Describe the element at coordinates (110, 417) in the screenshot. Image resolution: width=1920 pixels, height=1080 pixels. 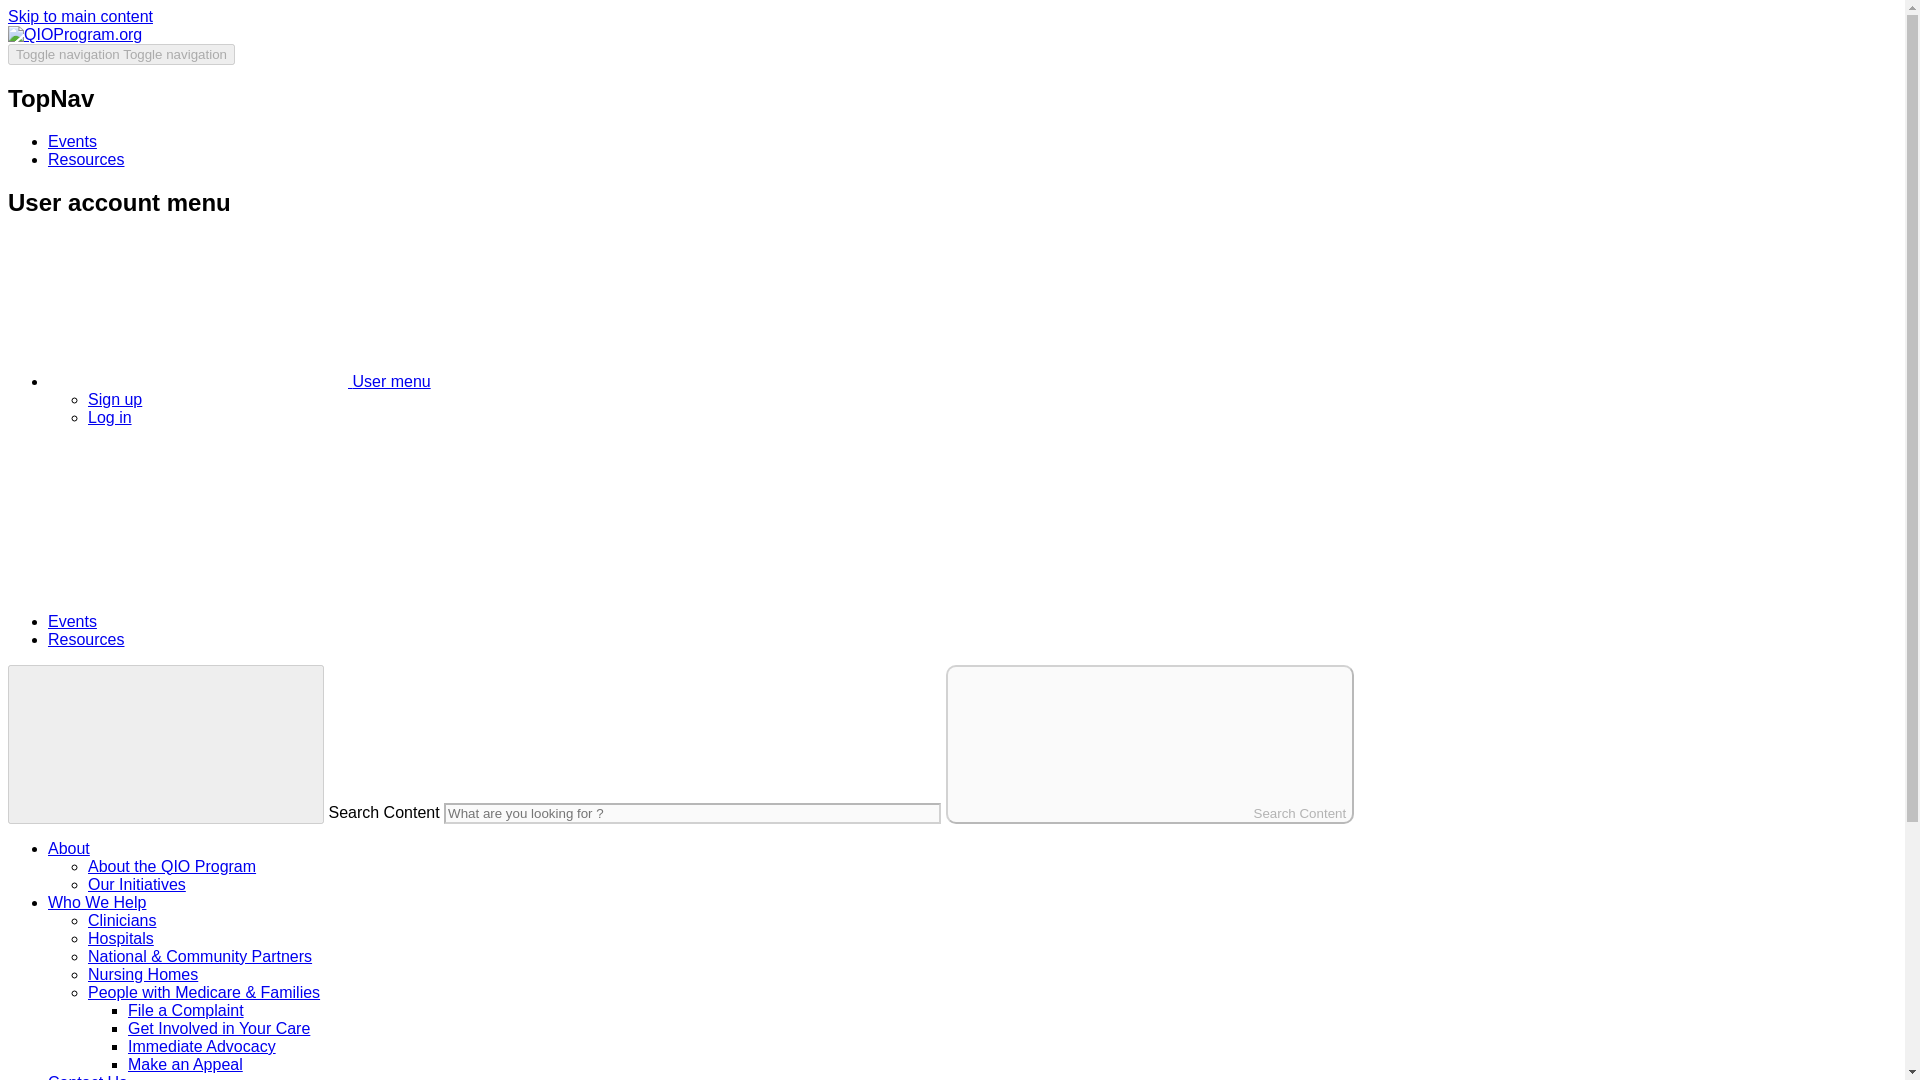
I see `Log in` at that location.